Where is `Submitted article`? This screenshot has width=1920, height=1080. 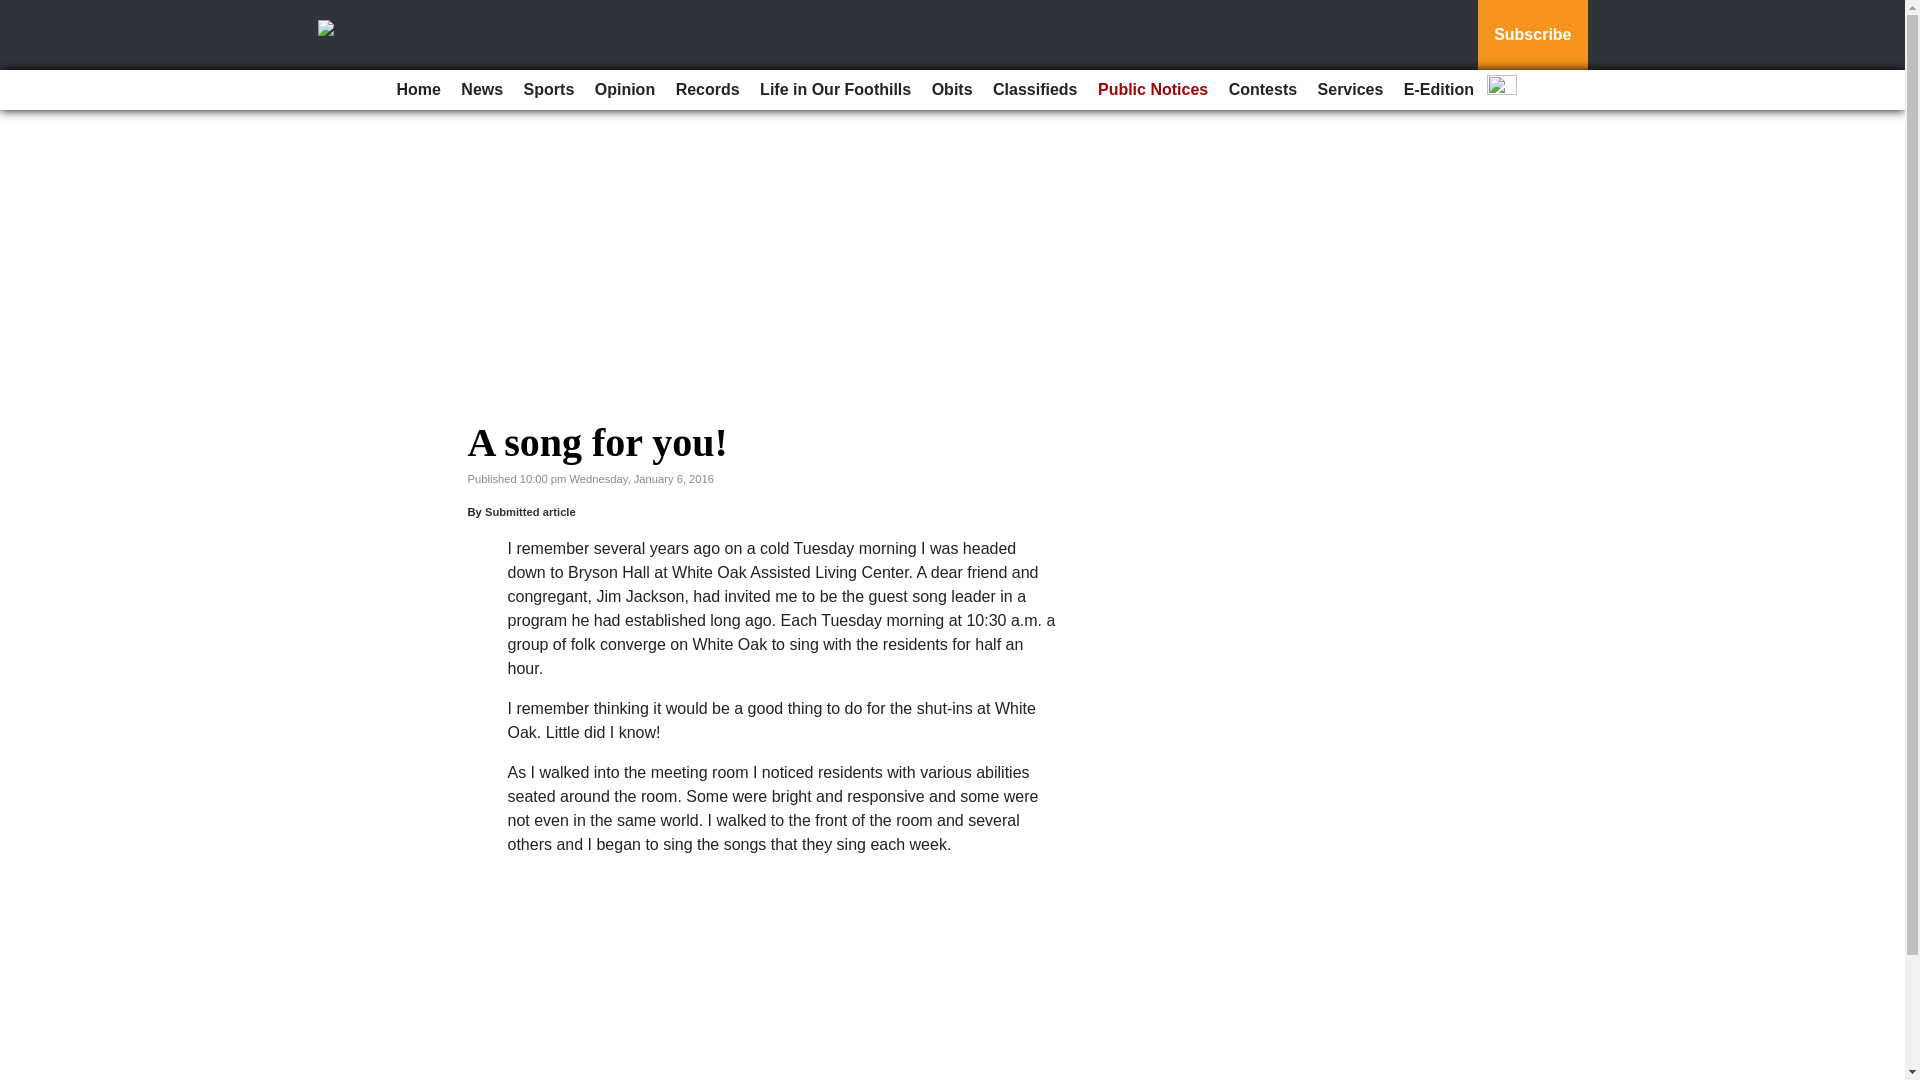
Submitted article is located at coordinates (530, 512).